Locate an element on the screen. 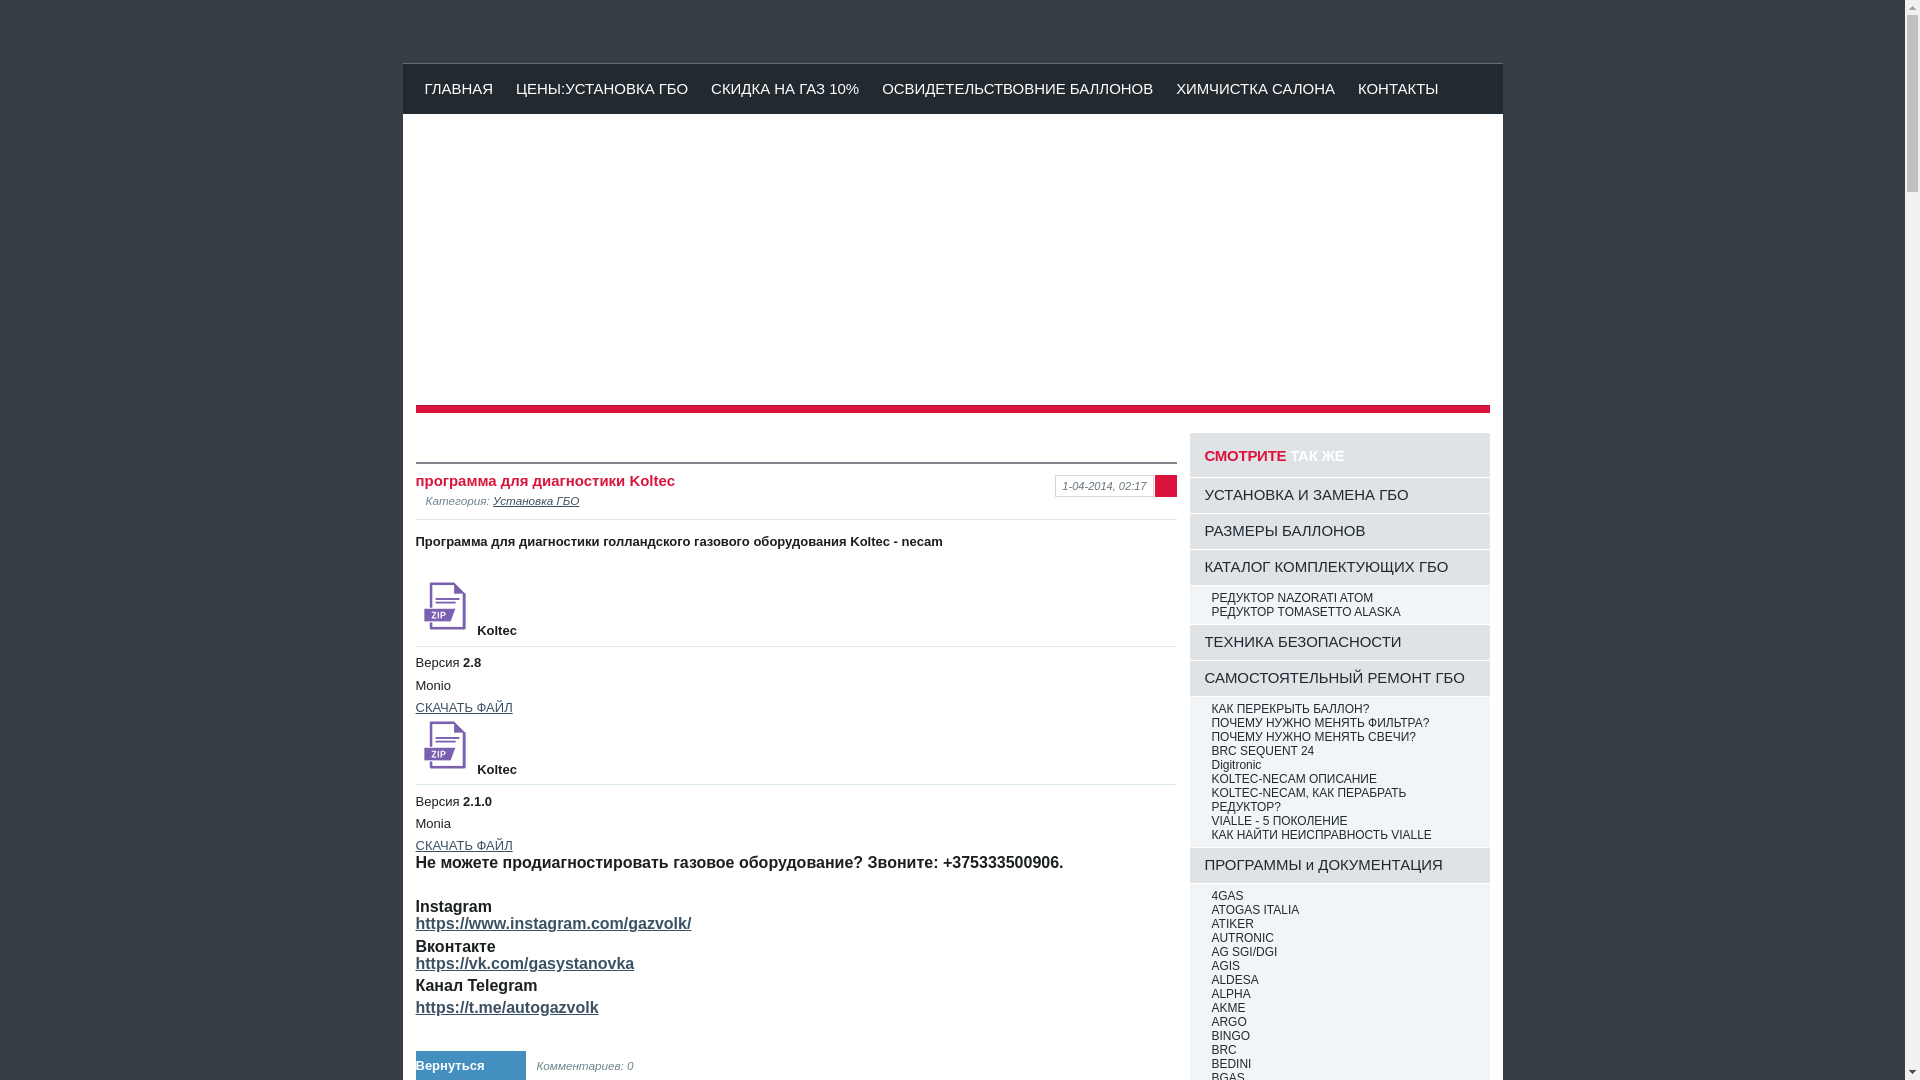 The image size is (1920, 1080). AG SGI/DGI is located at coordinates (1344, 952).